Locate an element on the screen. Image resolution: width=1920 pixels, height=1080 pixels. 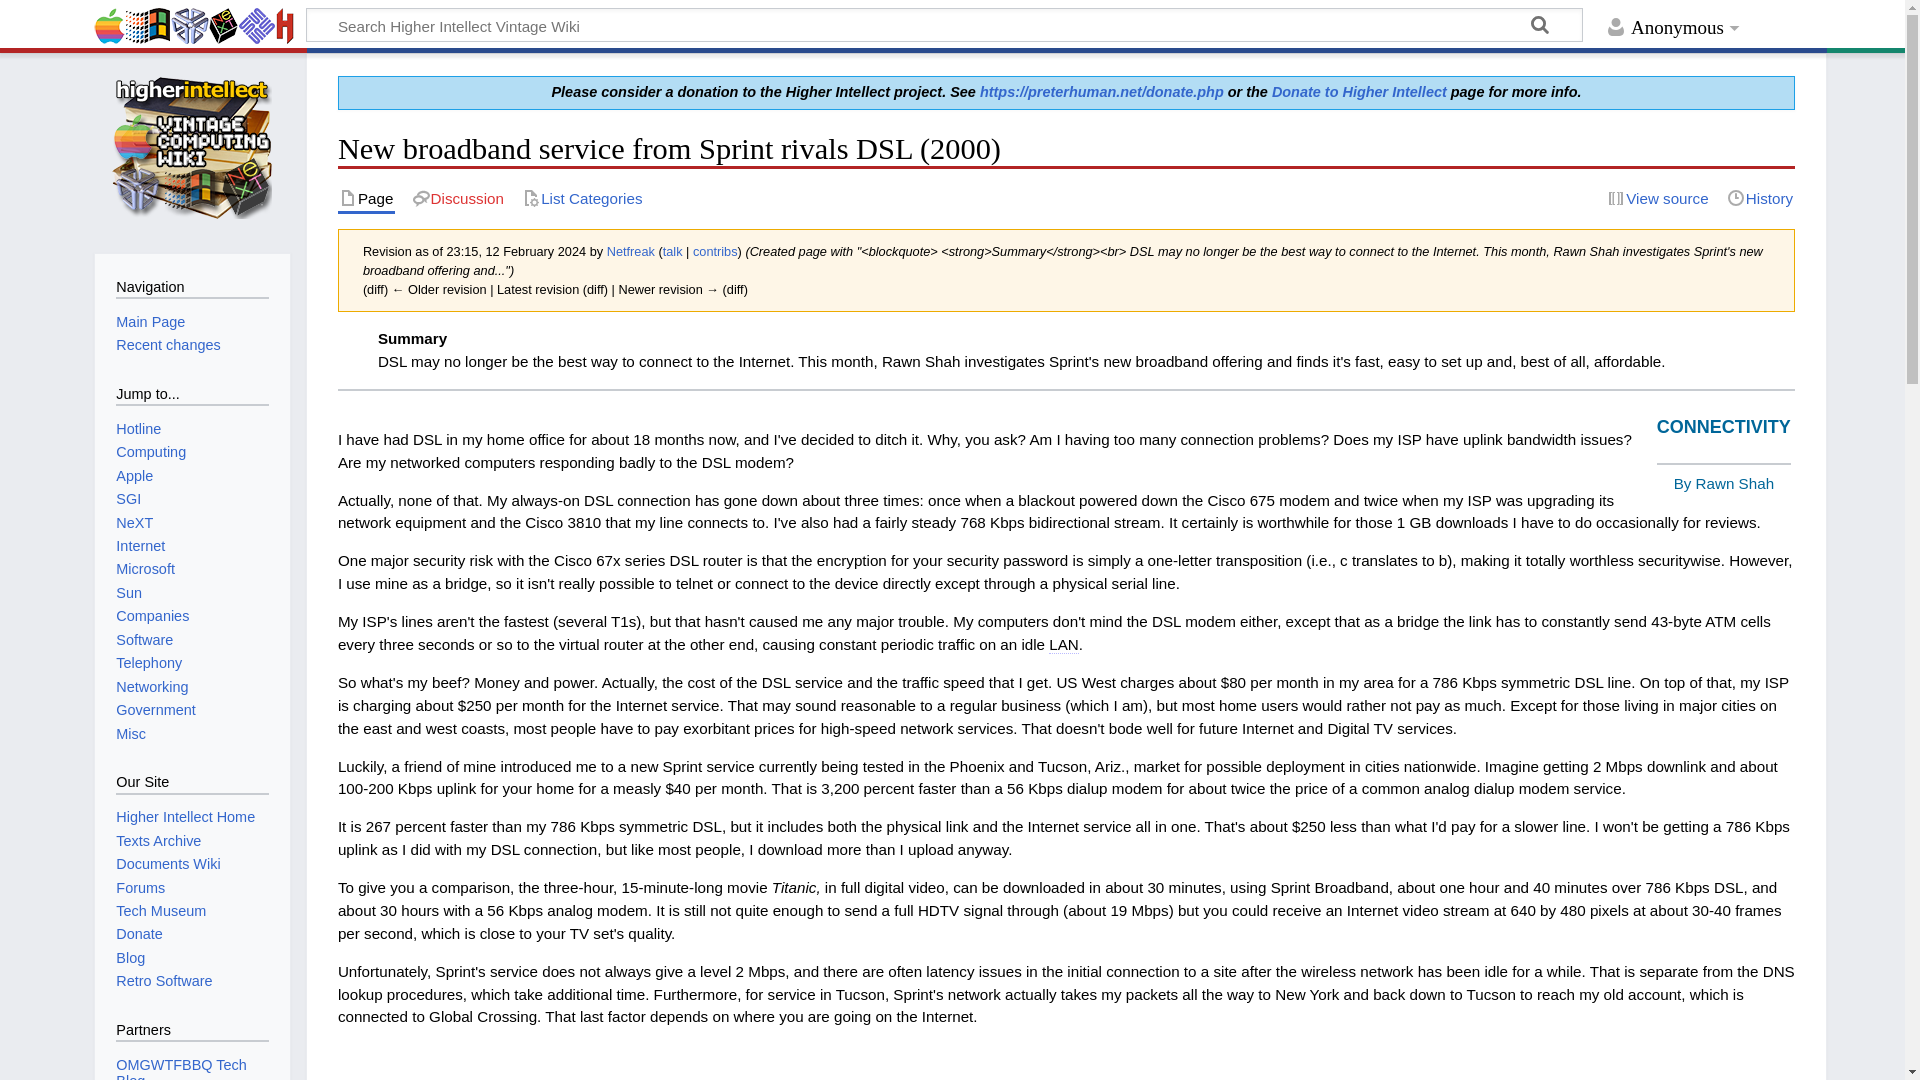
Search the pages for this text is located at coordinates (1540, 28).